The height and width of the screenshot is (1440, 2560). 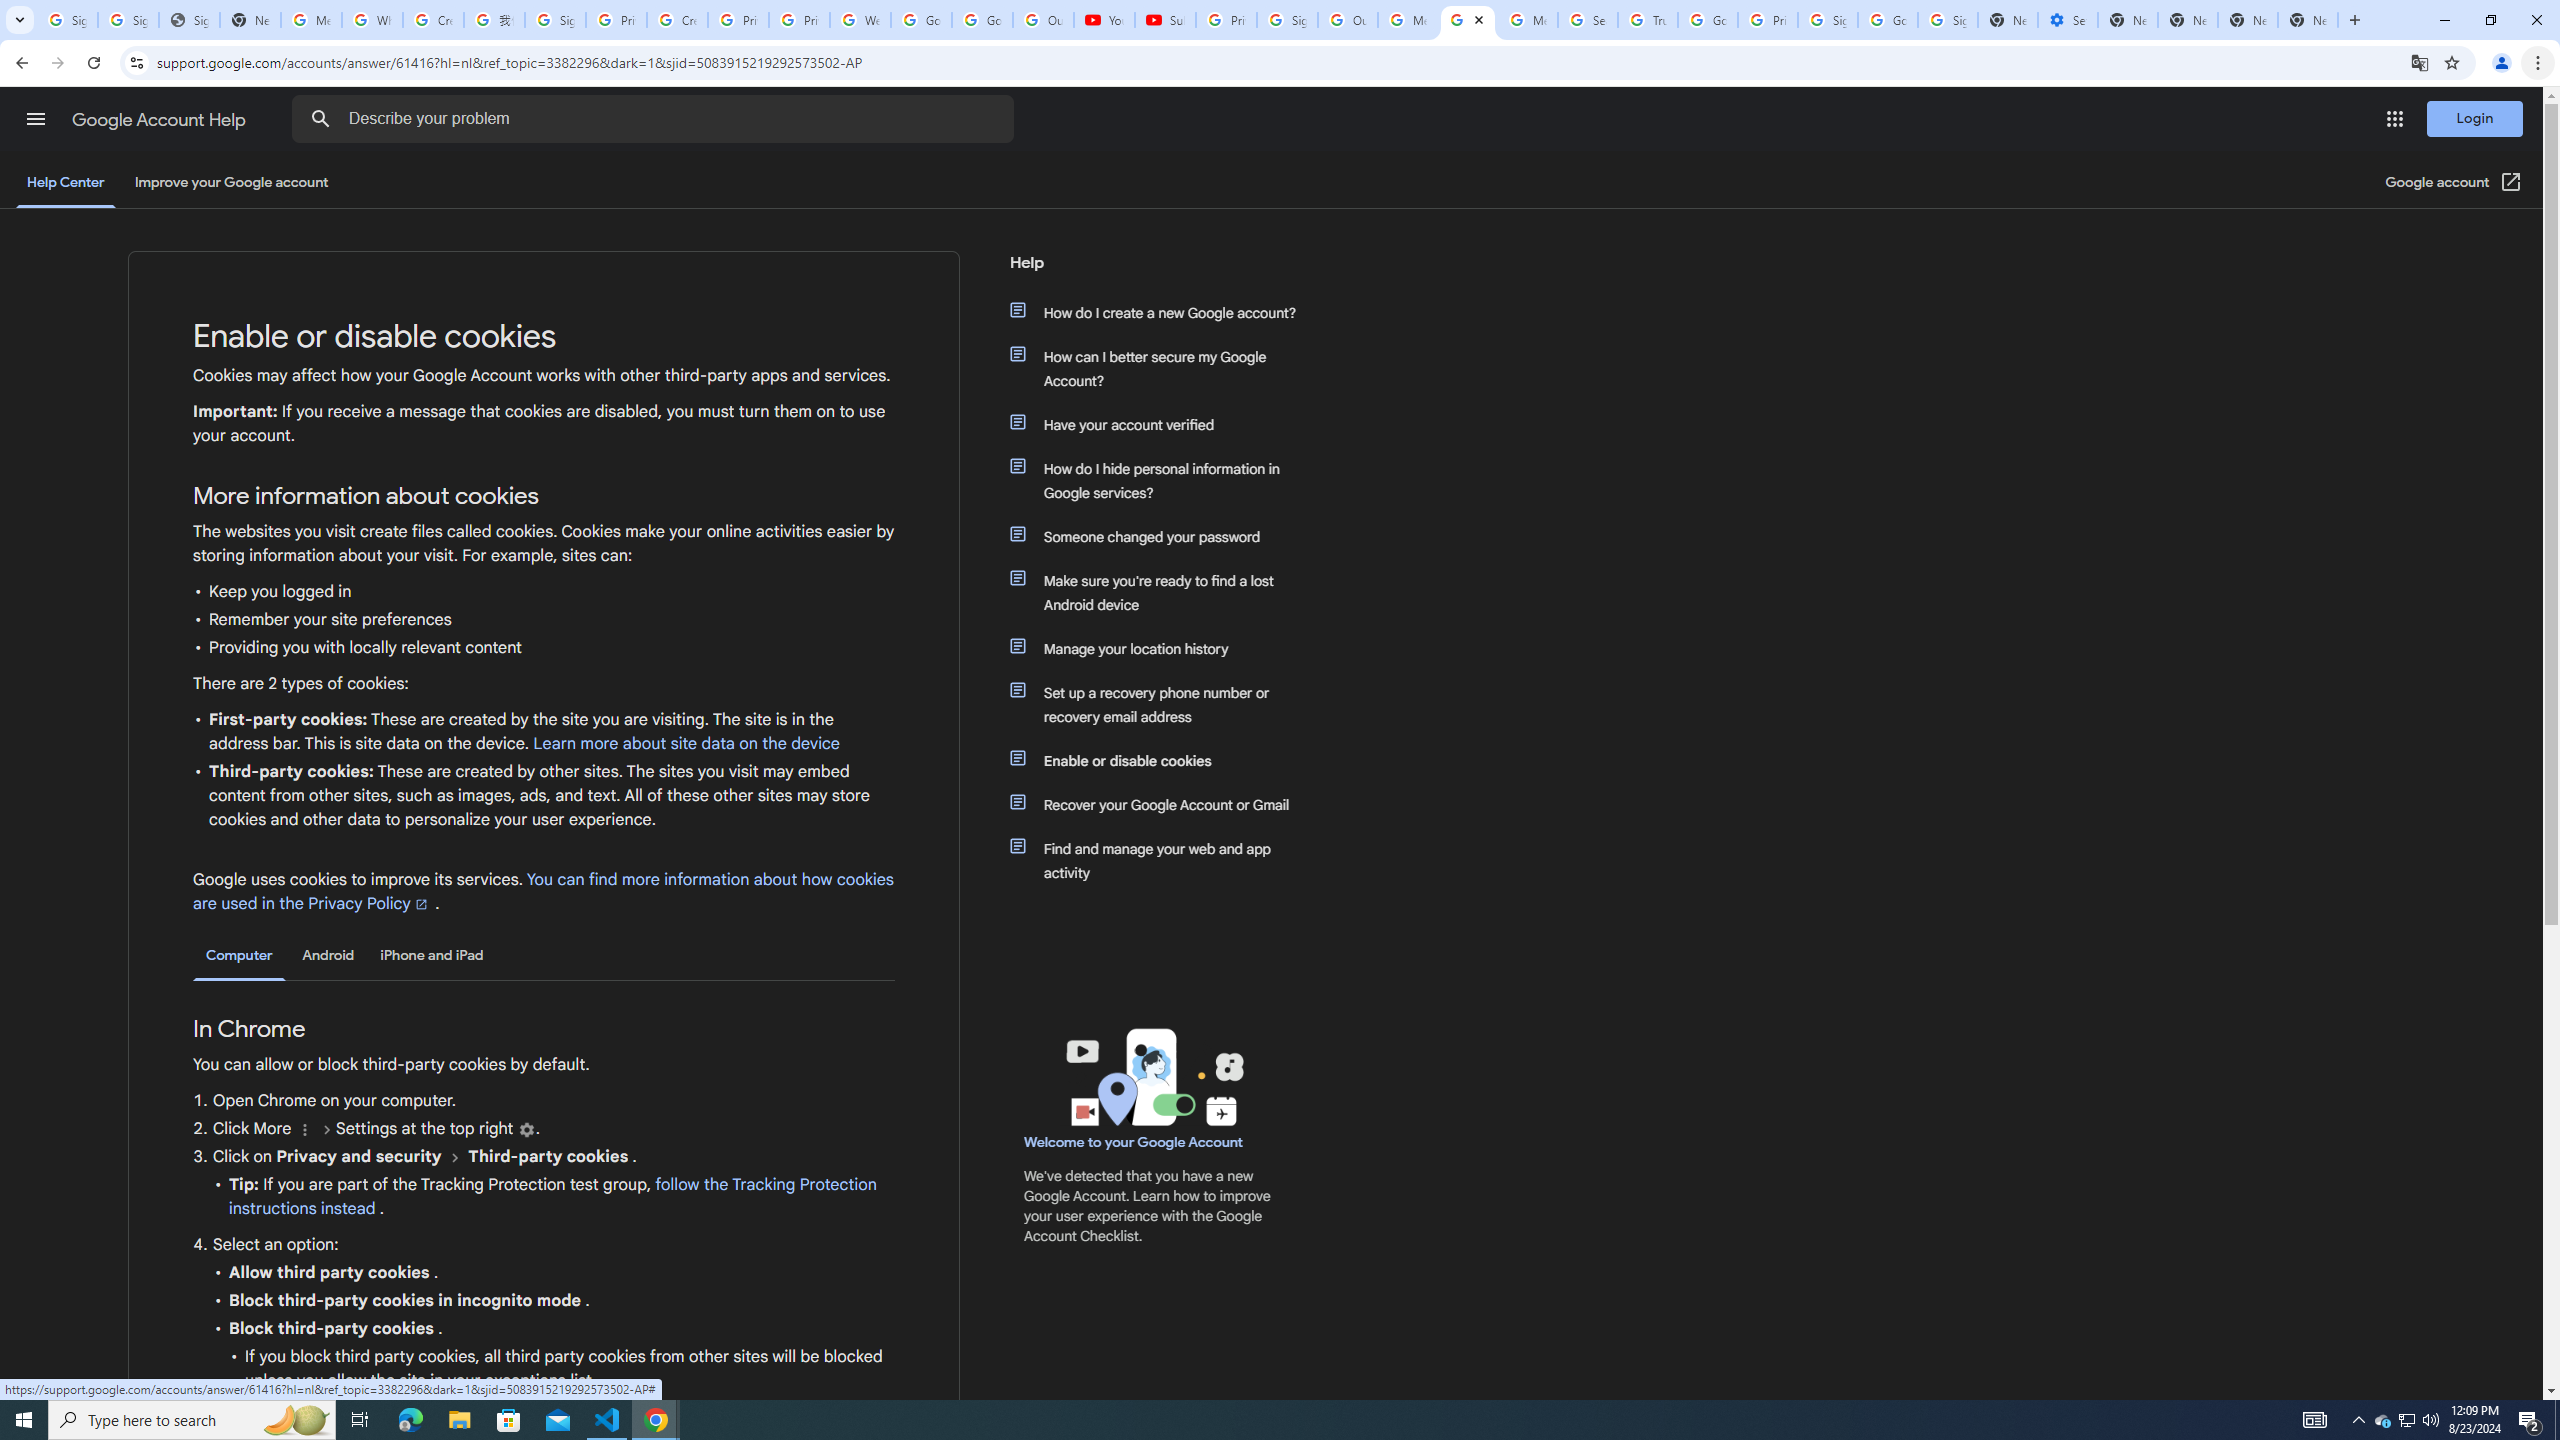 I want to click on Sign in - Google Accounts, so click(x=68, y=20).